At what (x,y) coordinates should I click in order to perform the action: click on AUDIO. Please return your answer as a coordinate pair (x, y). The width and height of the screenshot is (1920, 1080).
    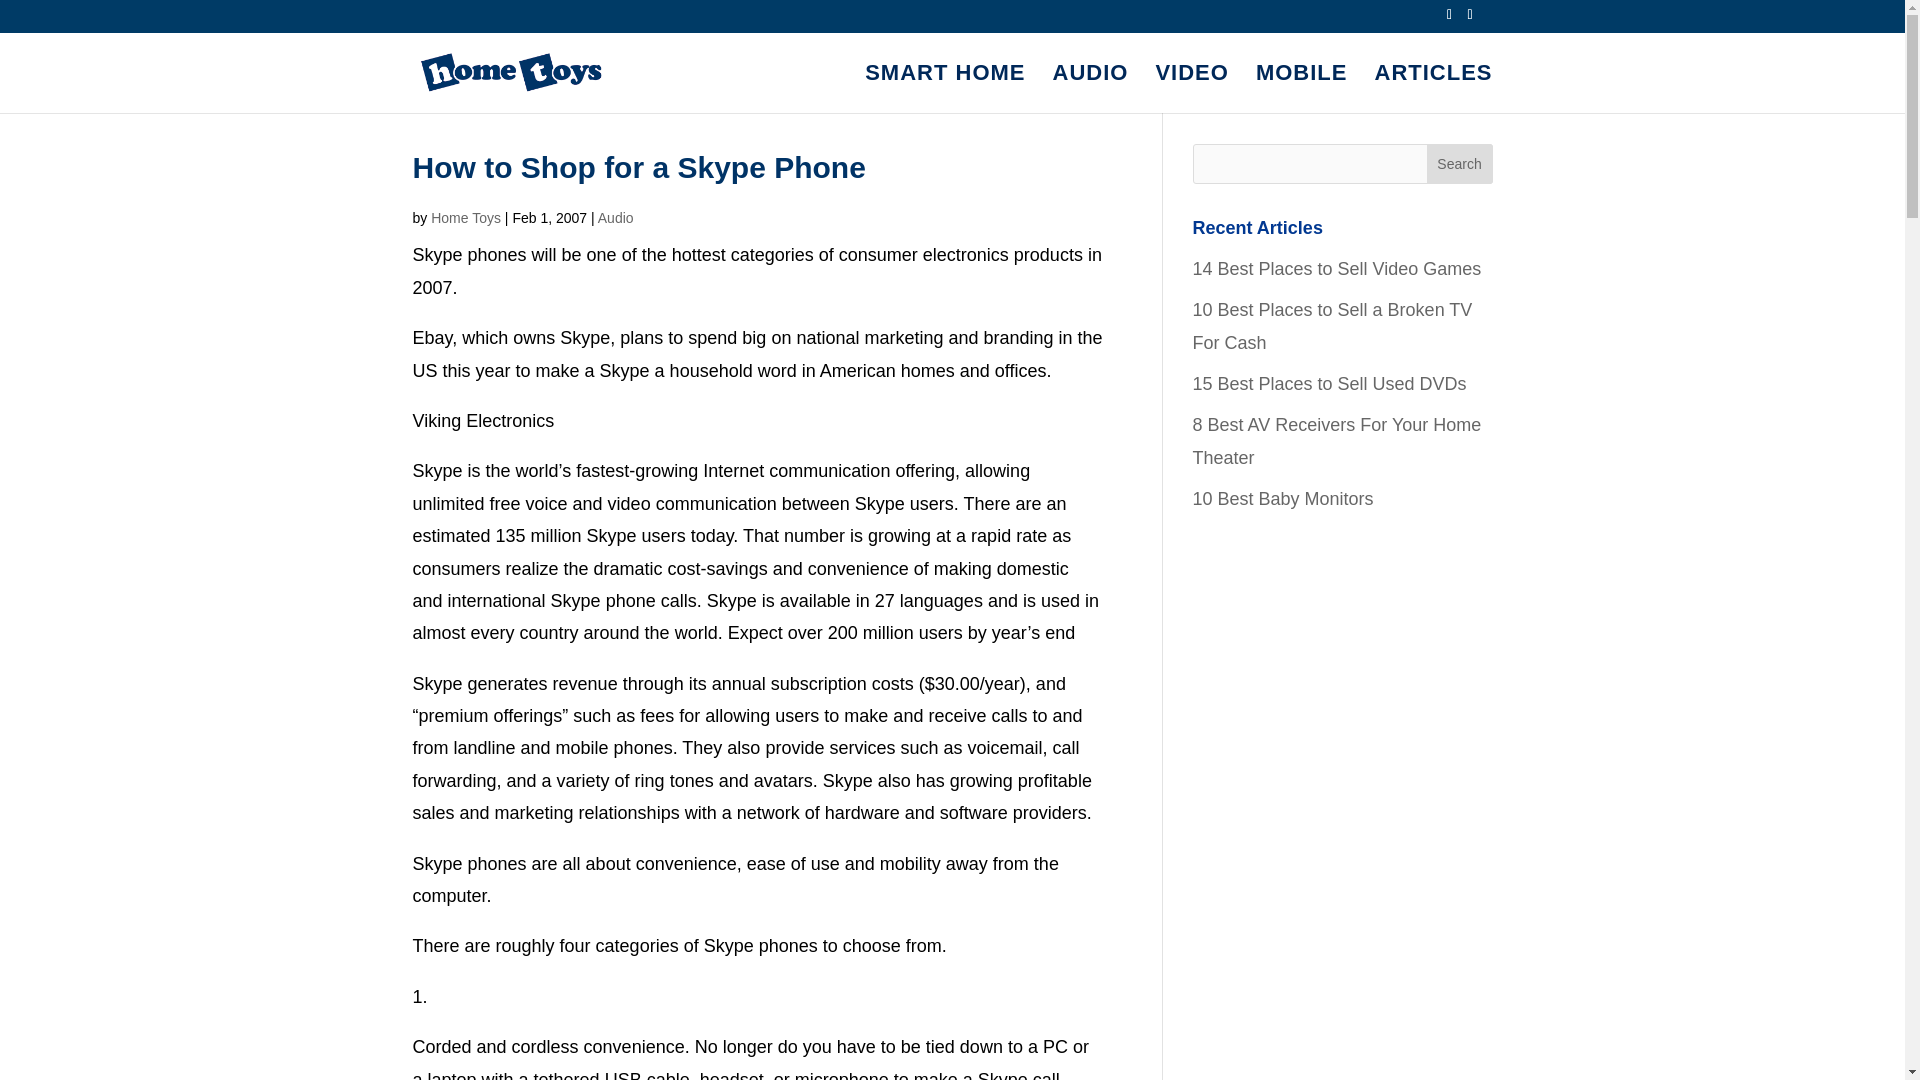
    Looking at the image, I should click on (1090, 89).